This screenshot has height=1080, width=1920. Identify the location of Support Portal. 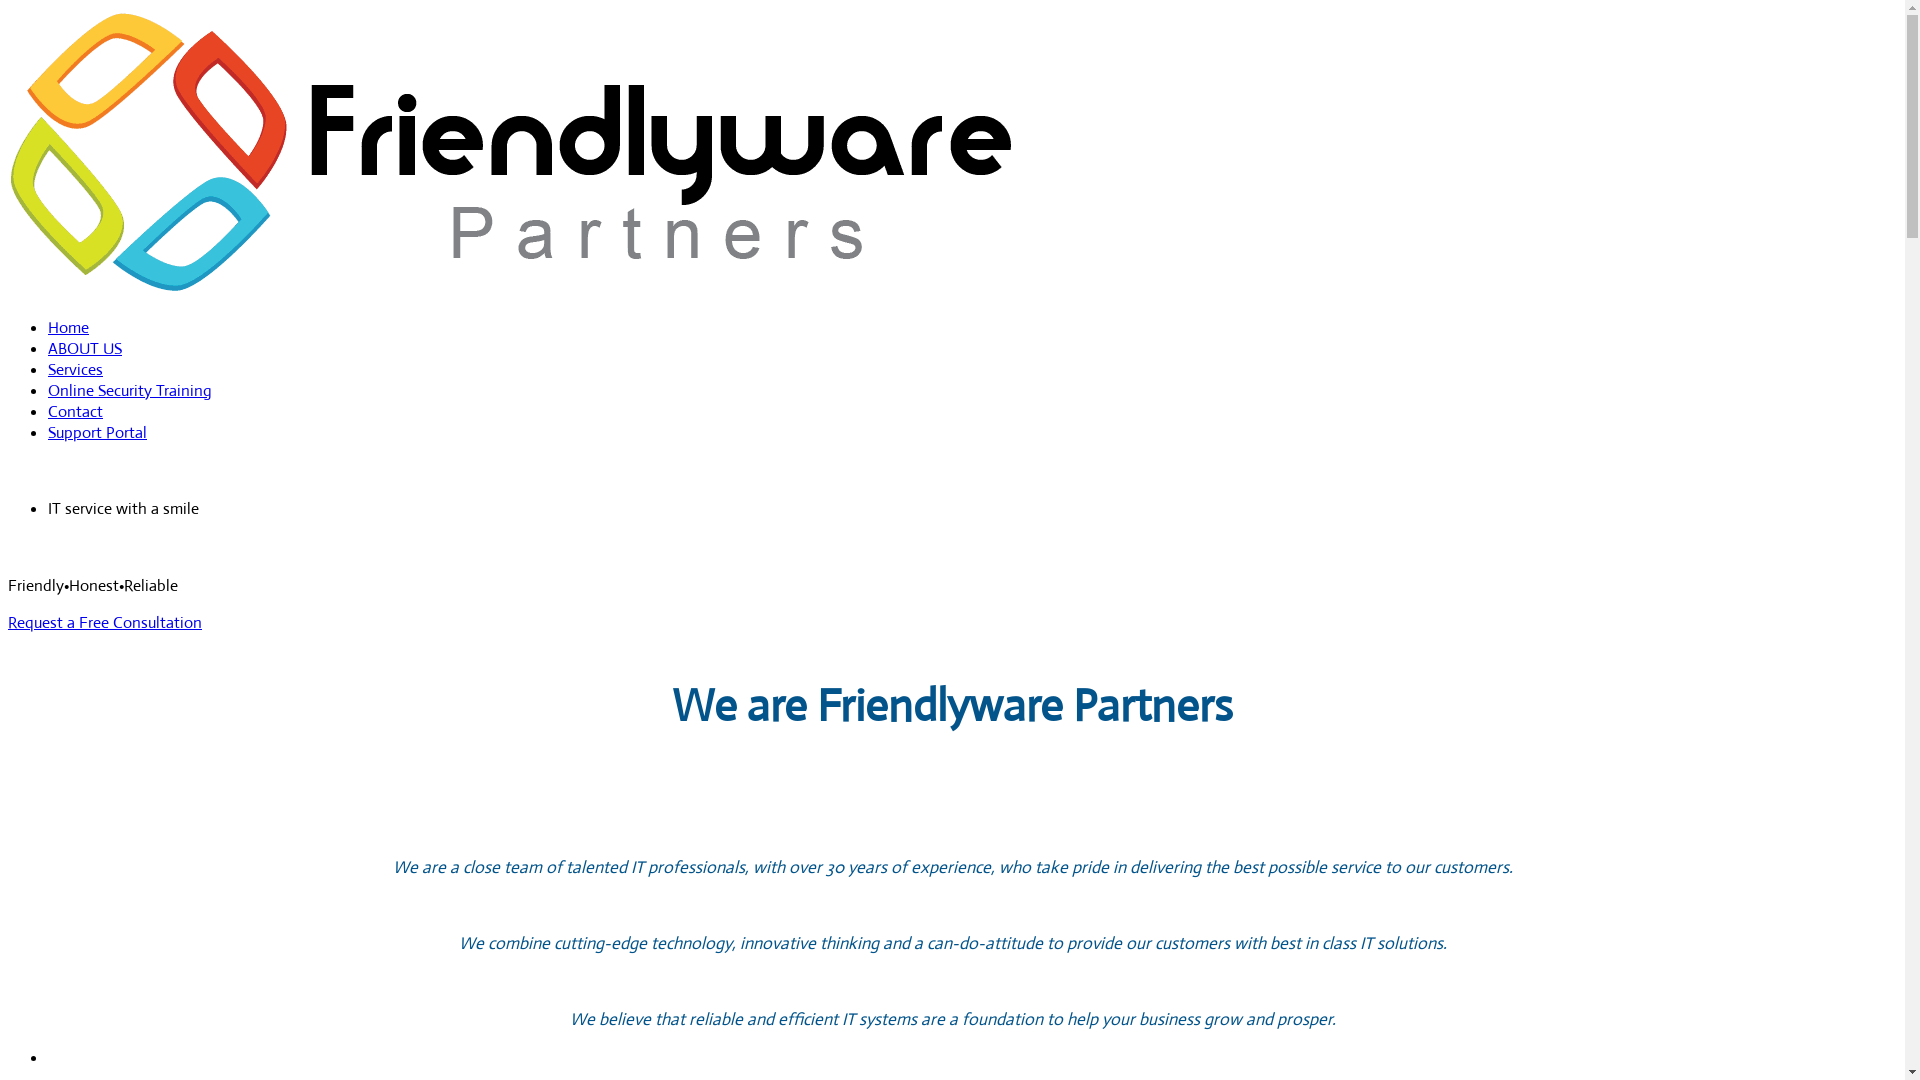
(98, 432).